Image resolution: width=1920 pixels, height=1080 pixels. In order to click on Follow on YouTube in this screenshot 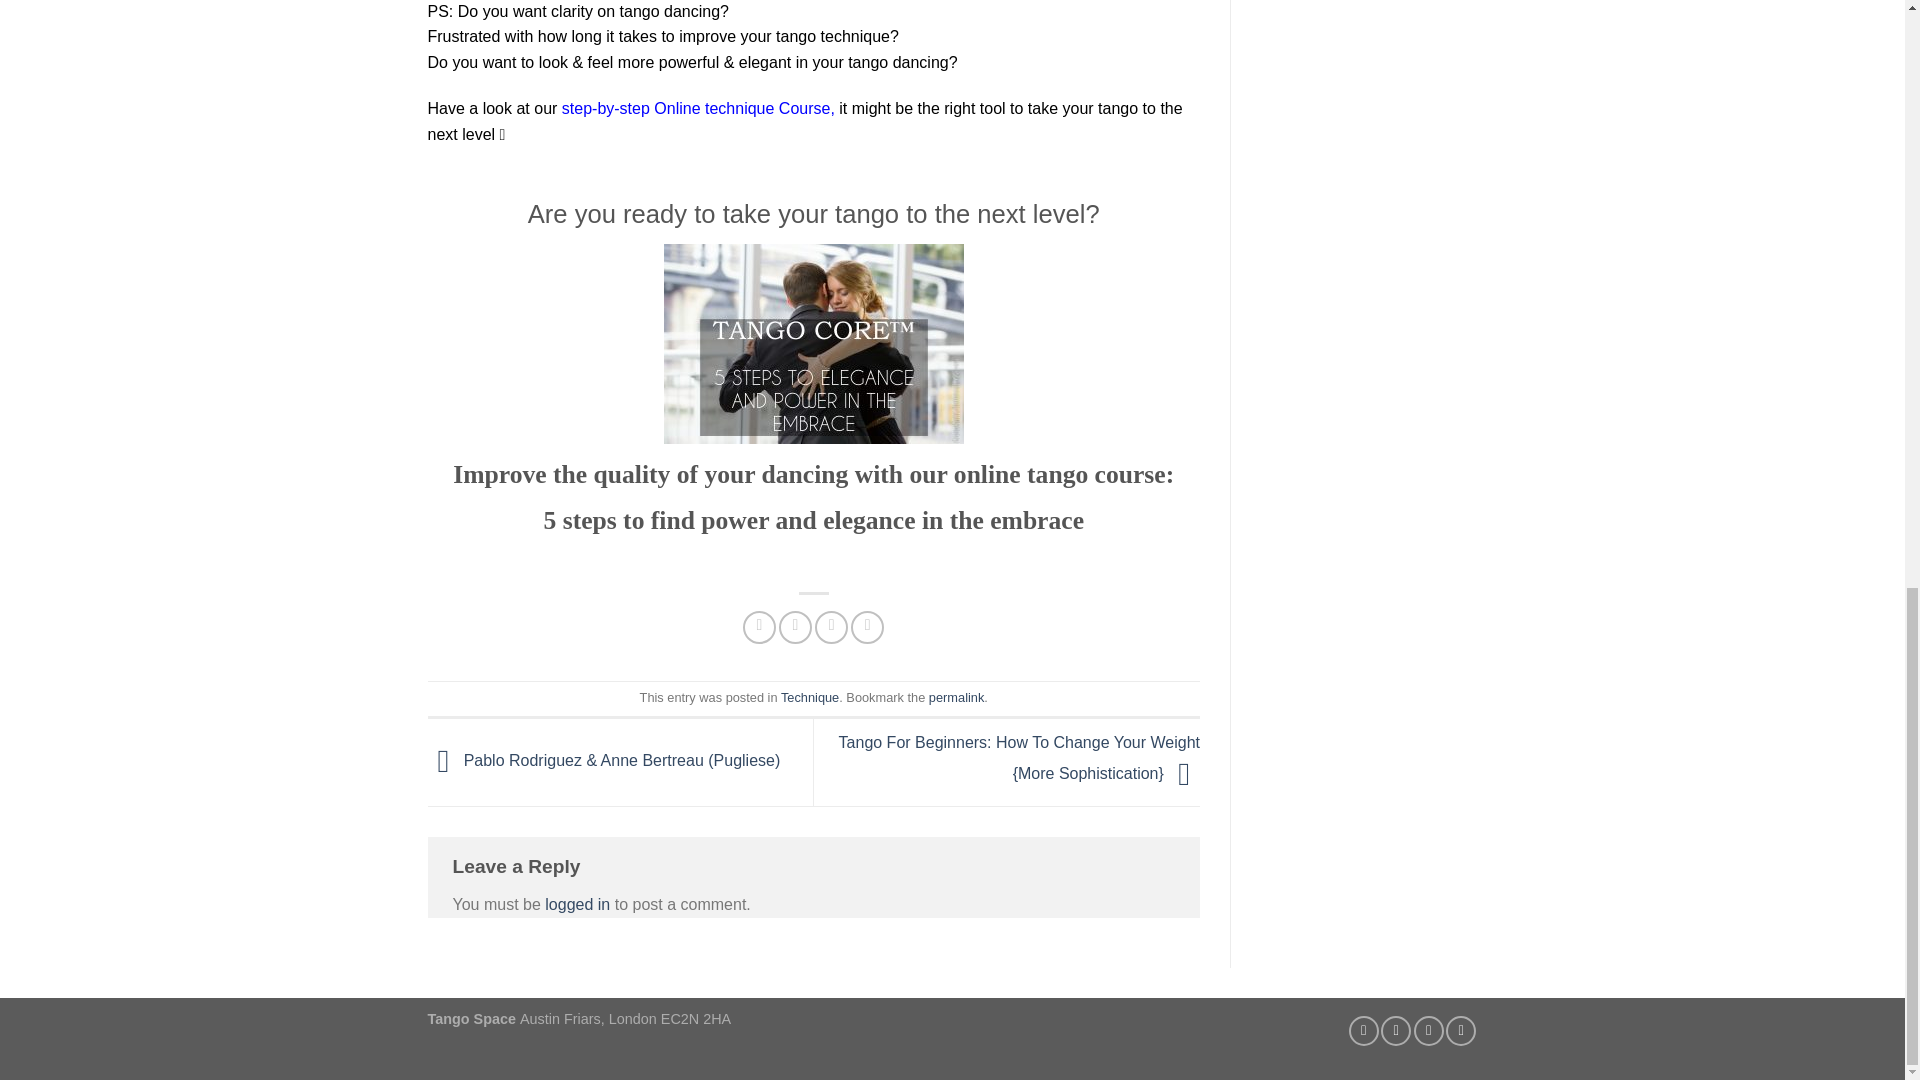, I will do `click(1460, 1031)`.